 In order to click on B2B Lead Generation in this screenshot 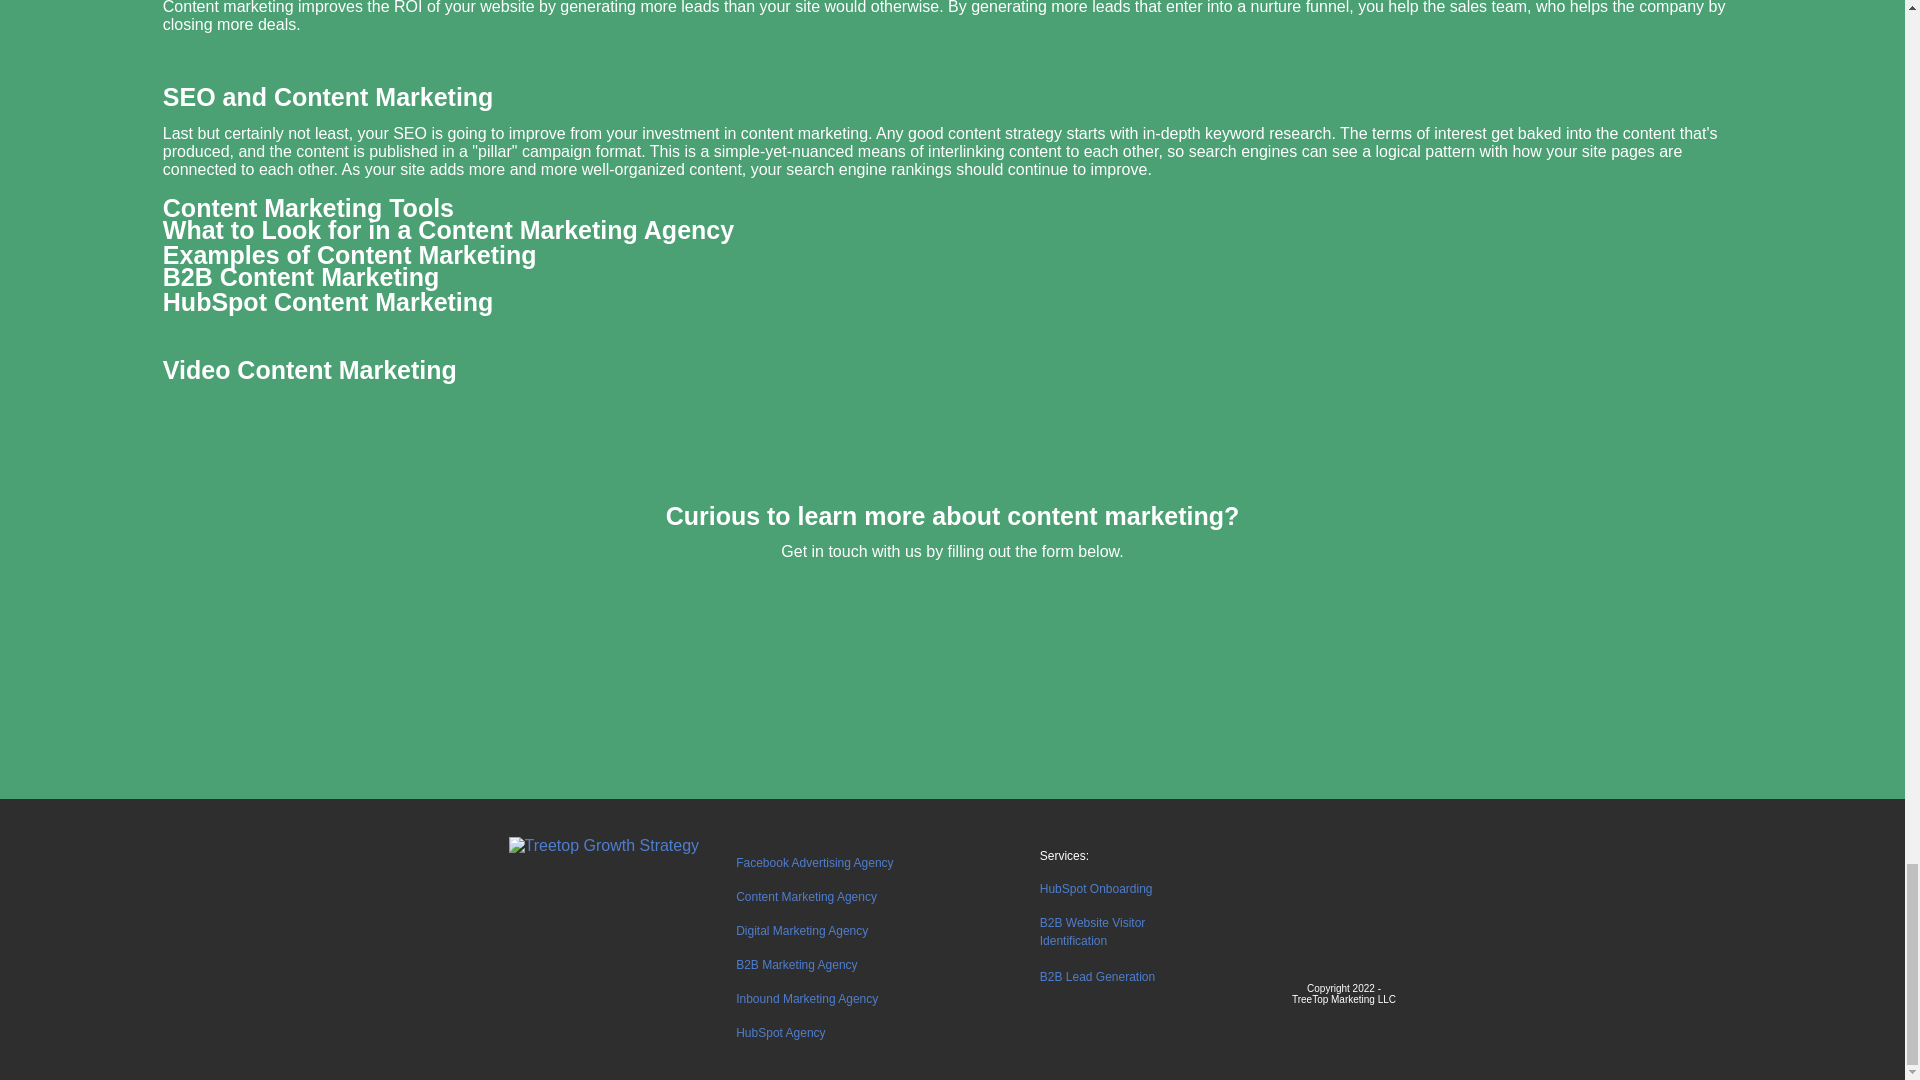, I will do `click(1098, 976)`.